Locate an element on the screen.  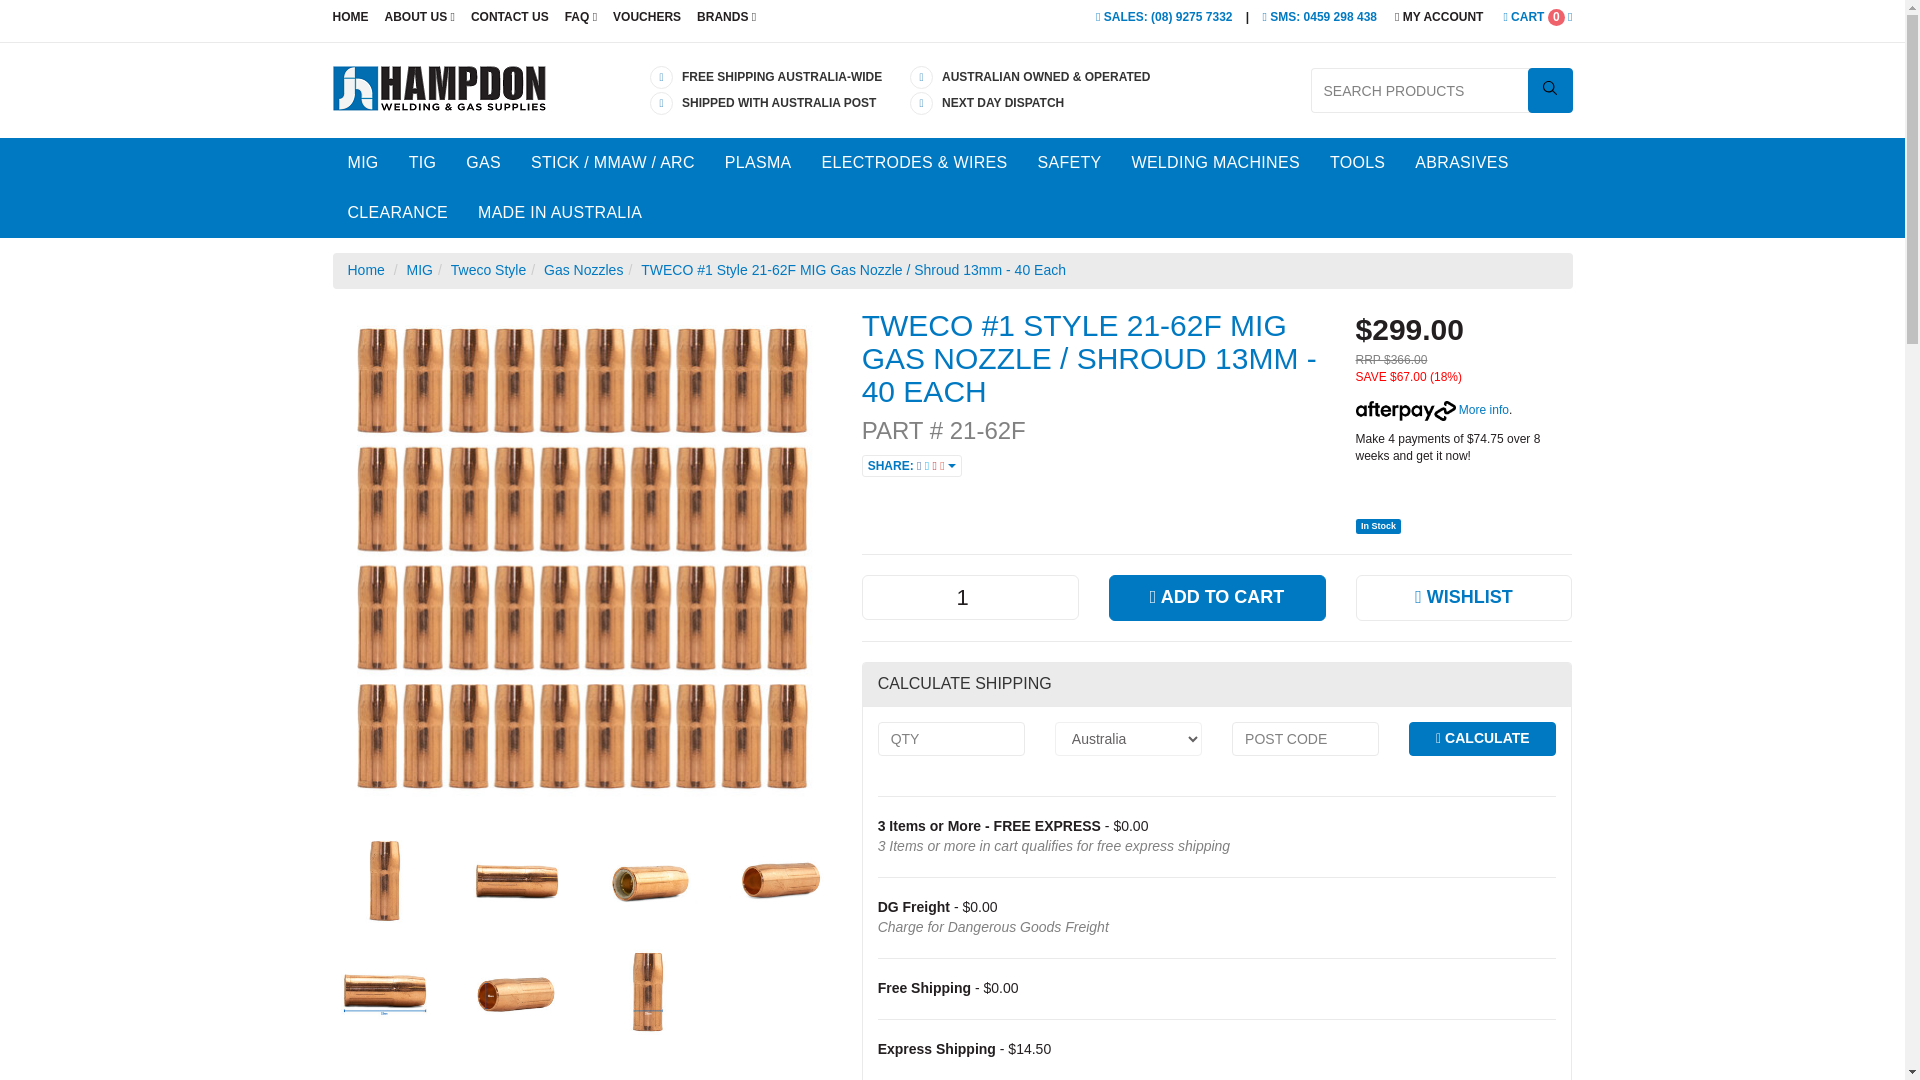
VOUCHERS is located at coordinates (646, 16).